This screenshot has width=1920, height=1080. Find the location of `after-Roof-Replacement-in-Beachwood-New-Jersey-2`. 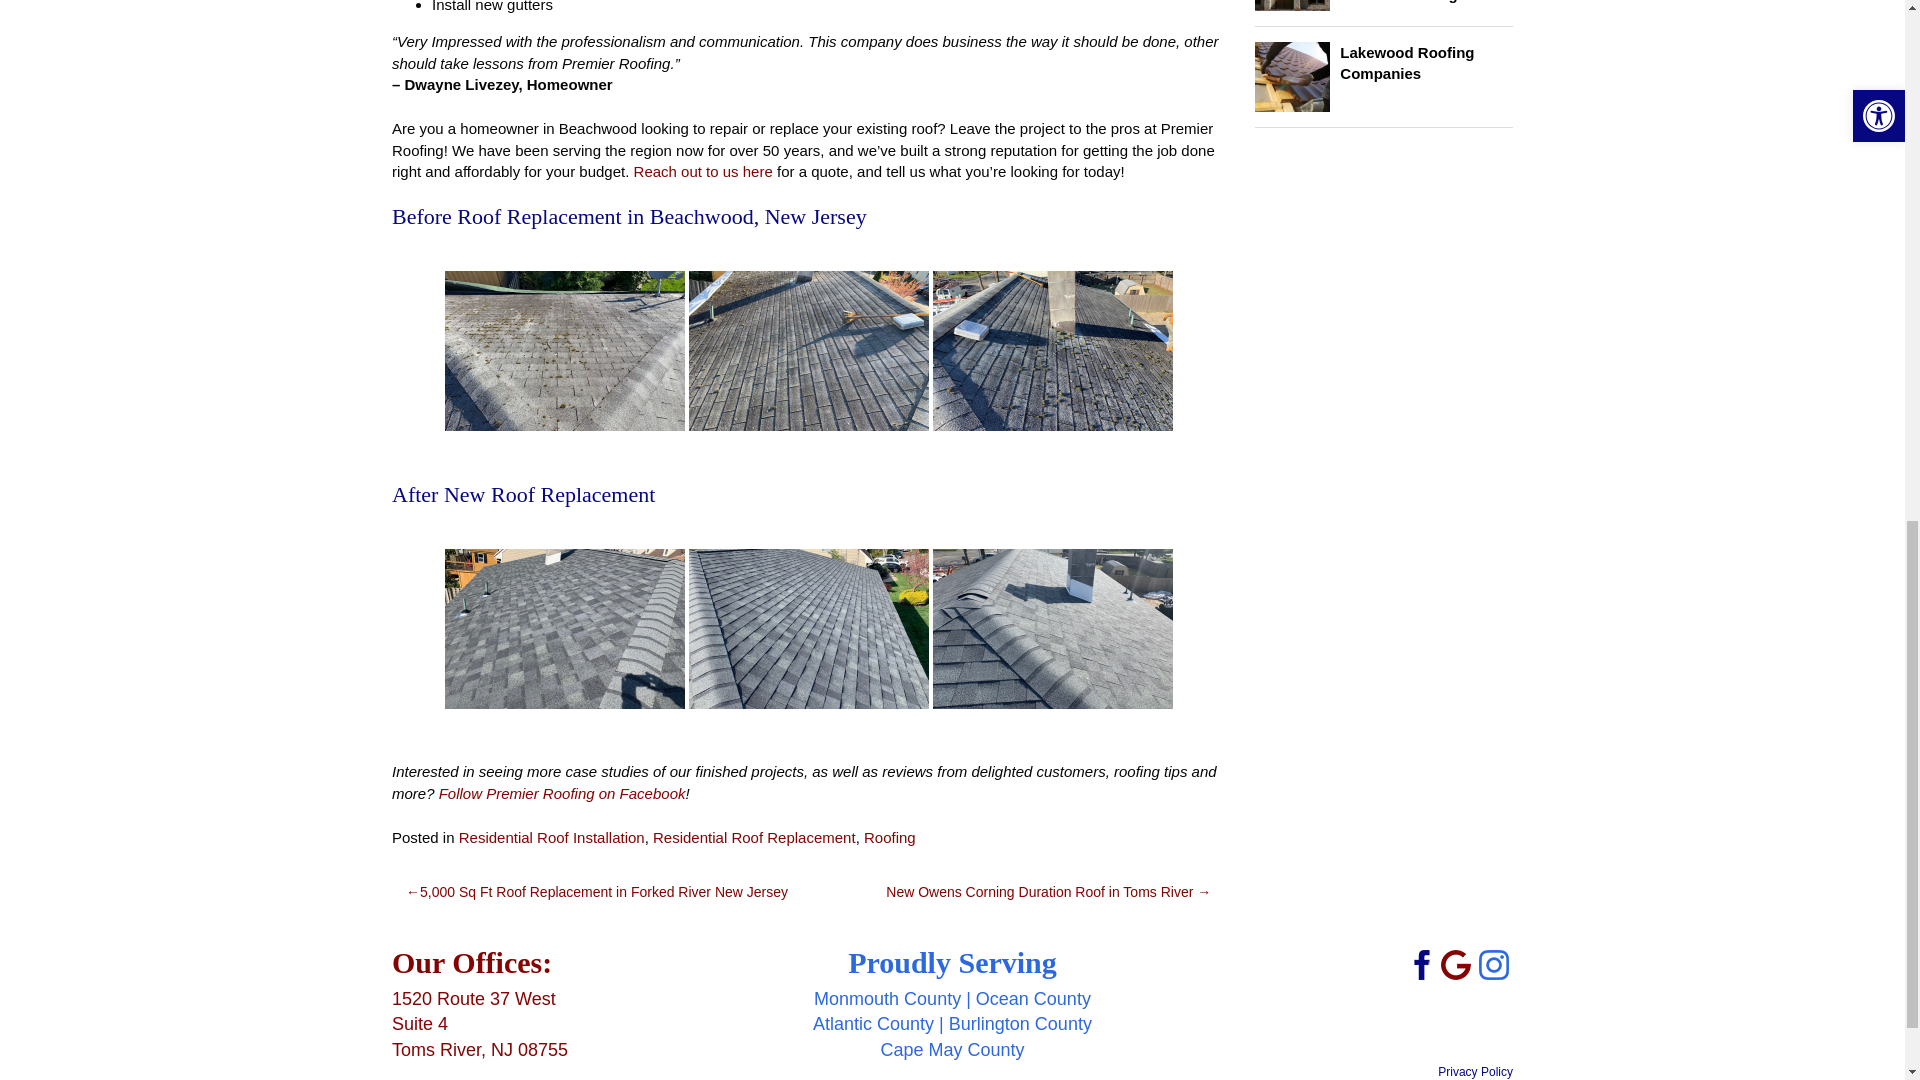

after-Roof-Replacement-in-Beachwood-New-Jersey-2 is located at coordinates (809, 628).